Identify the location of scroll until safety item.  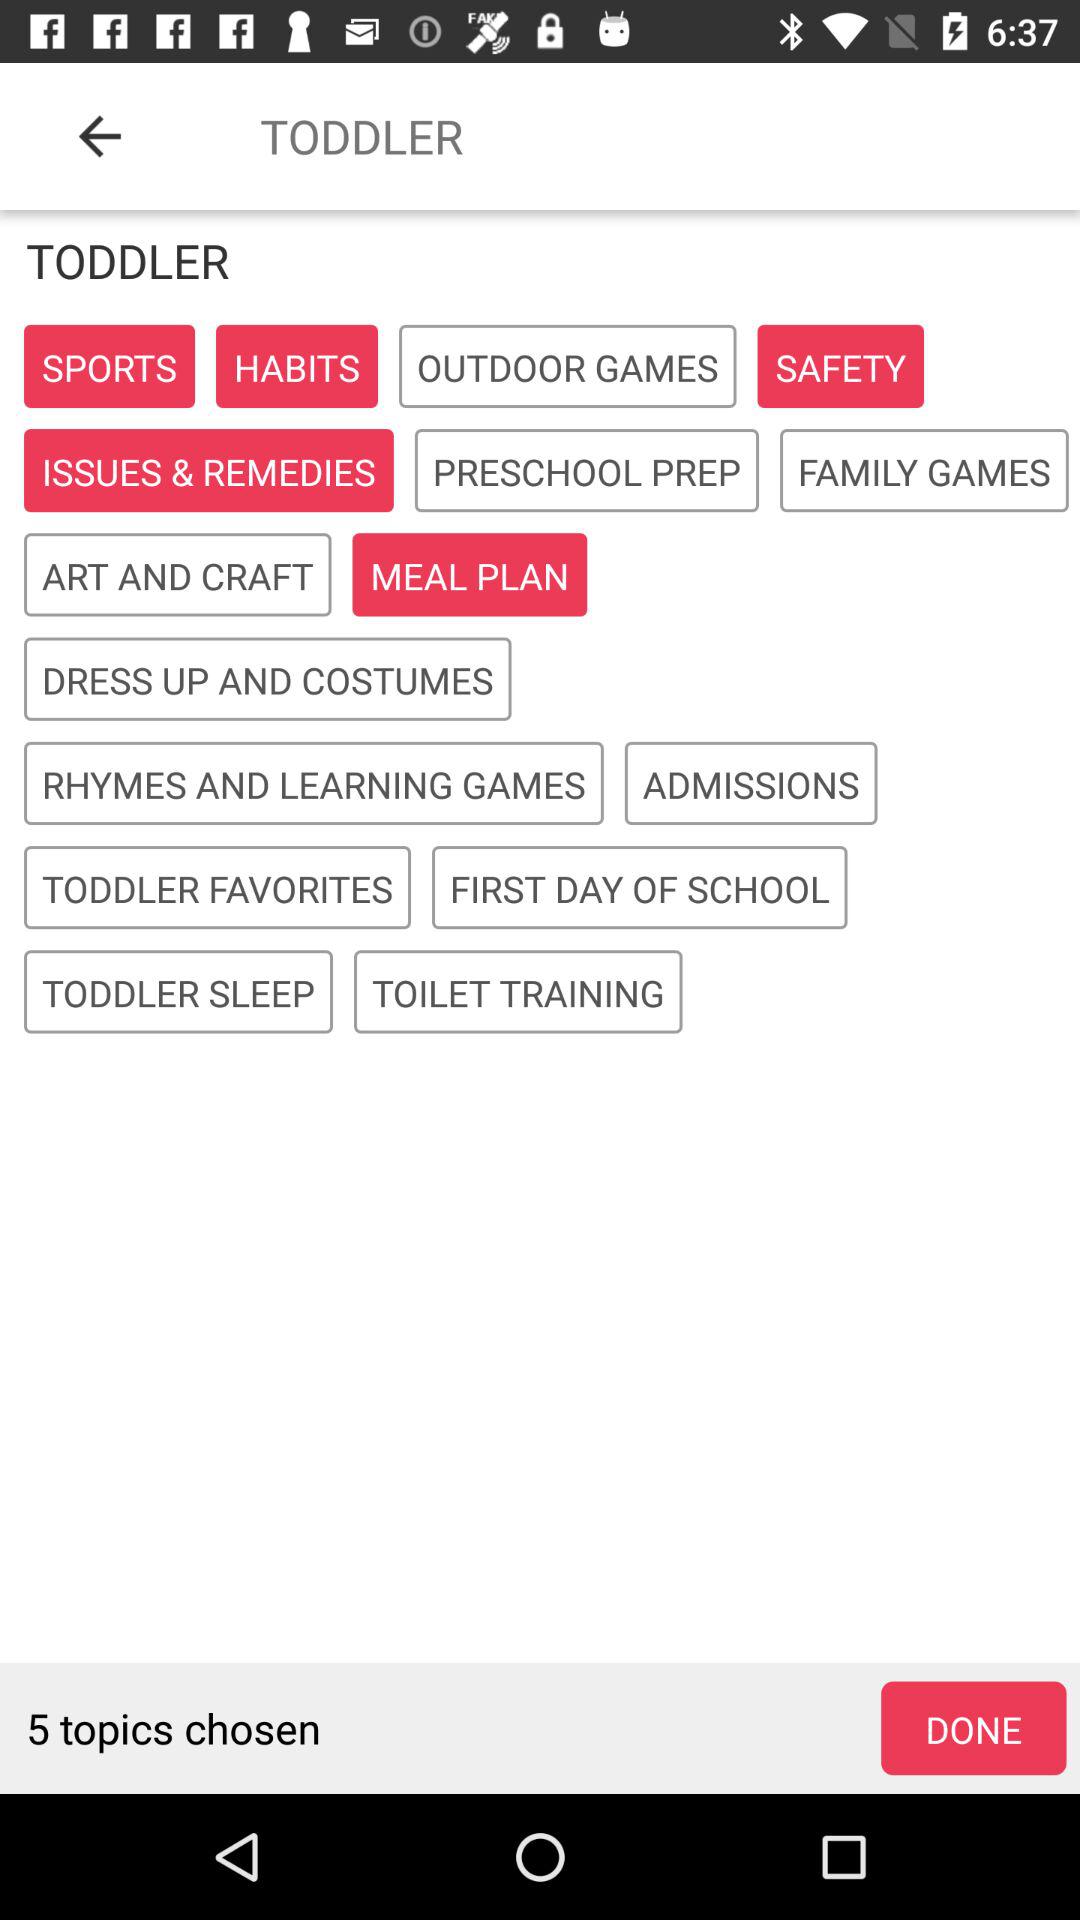
(840, 367).